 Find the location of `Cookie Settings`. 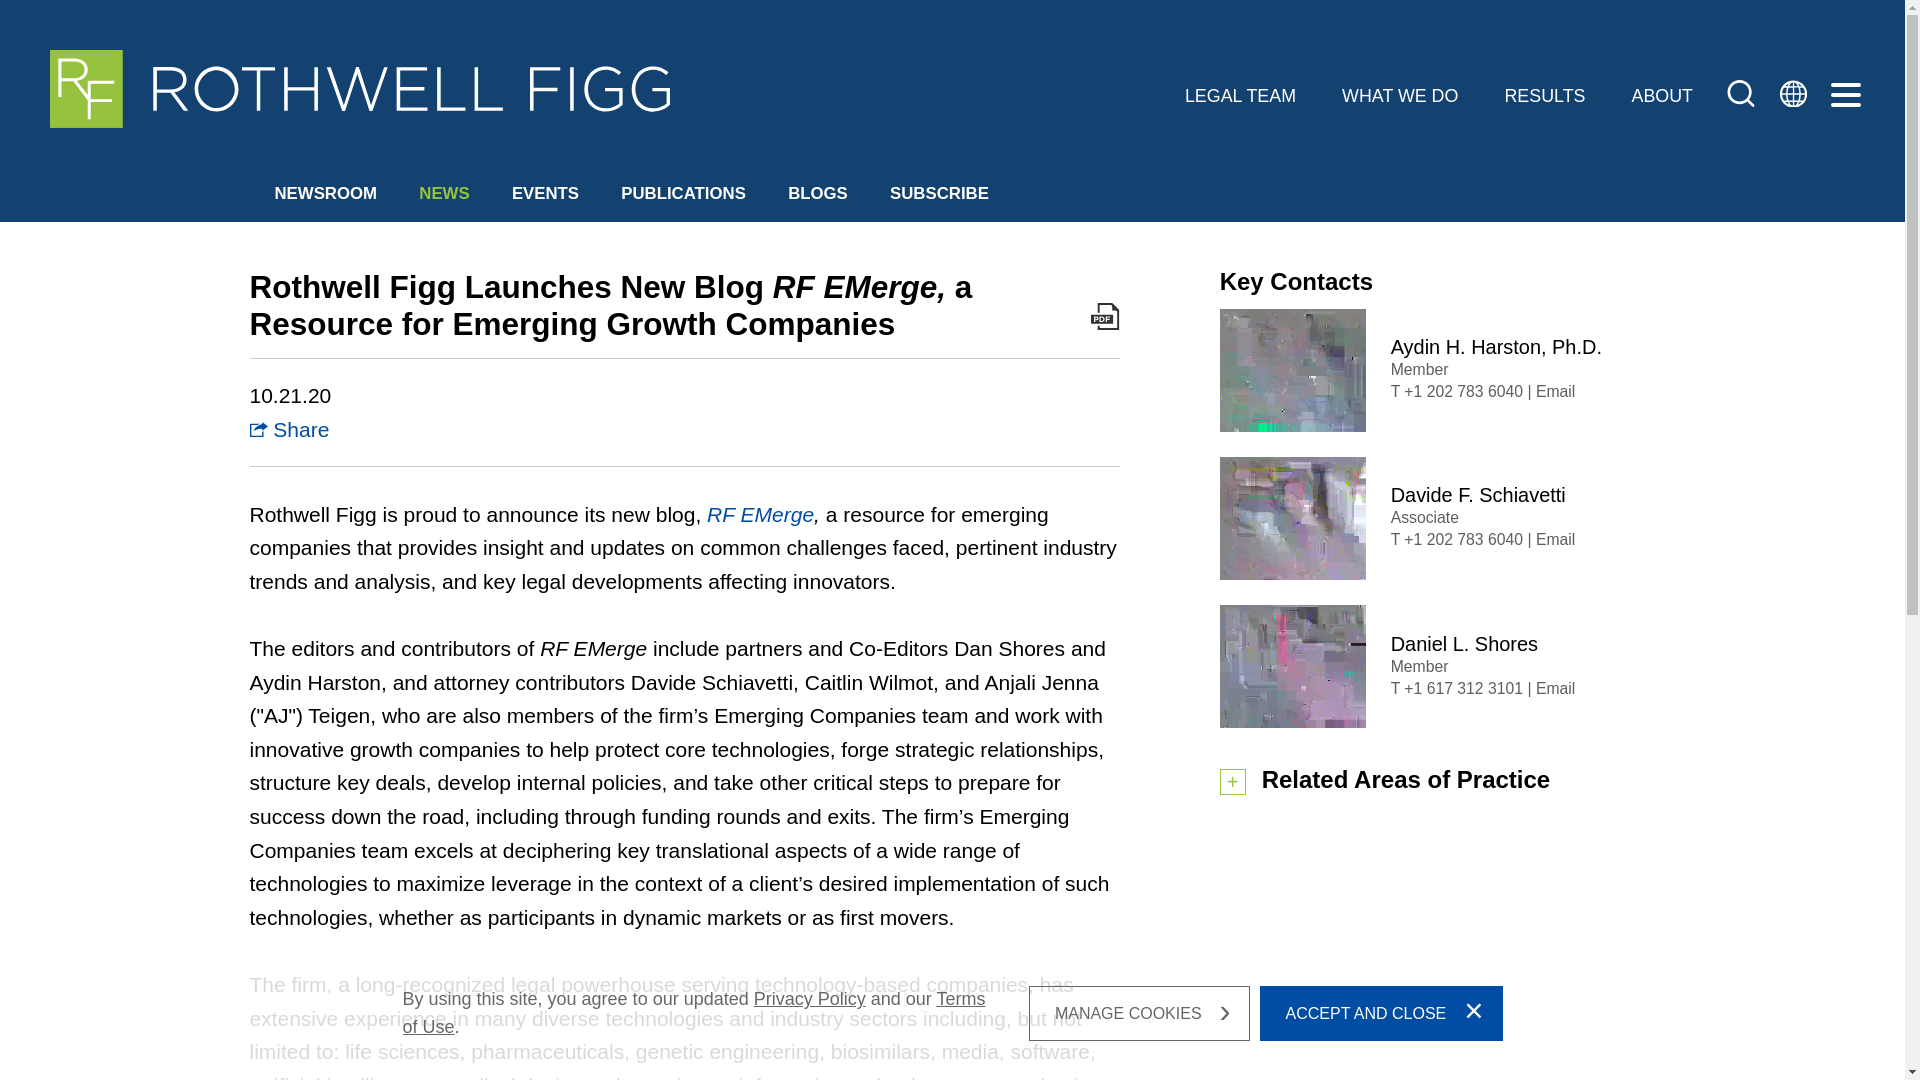

Cookie Settings is located at coordinates (864, 26).